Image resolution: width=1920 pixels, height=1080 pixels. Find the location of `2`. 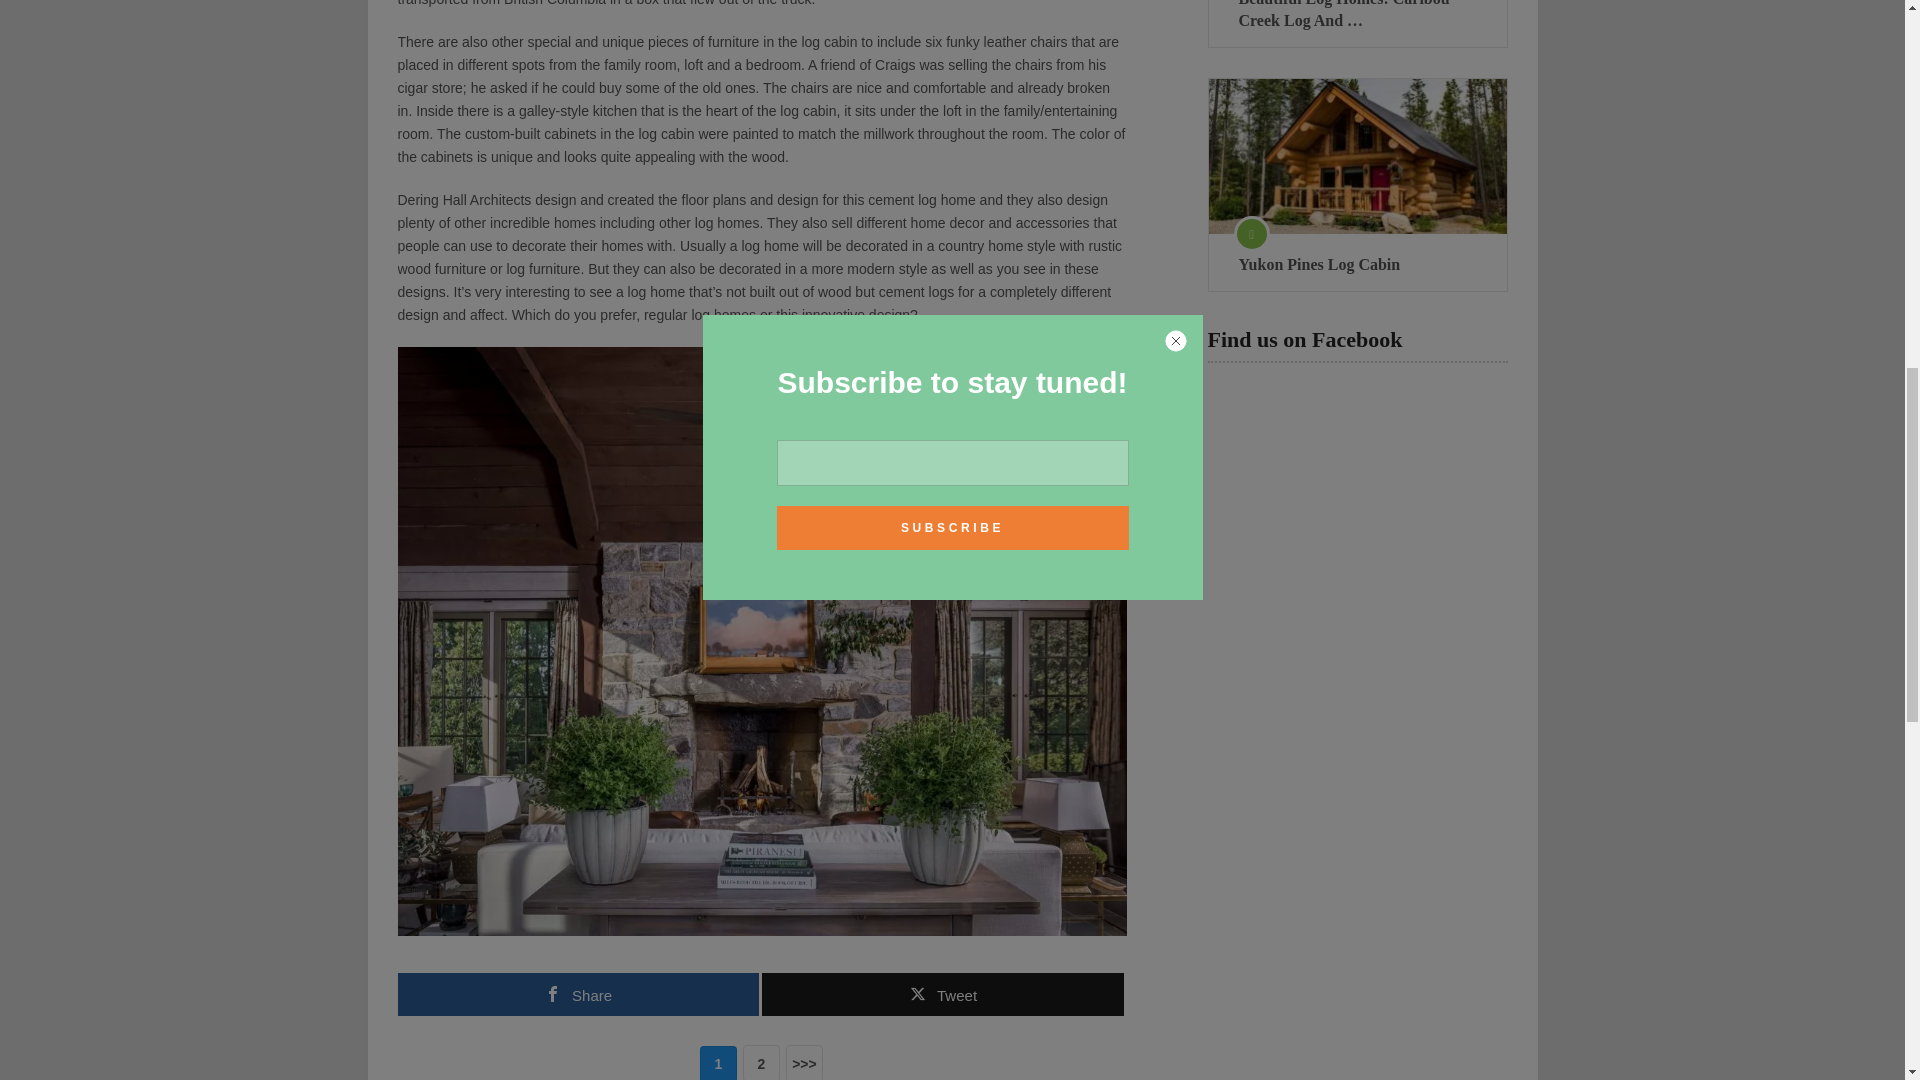

2 is located at coordinates (761, 1062).